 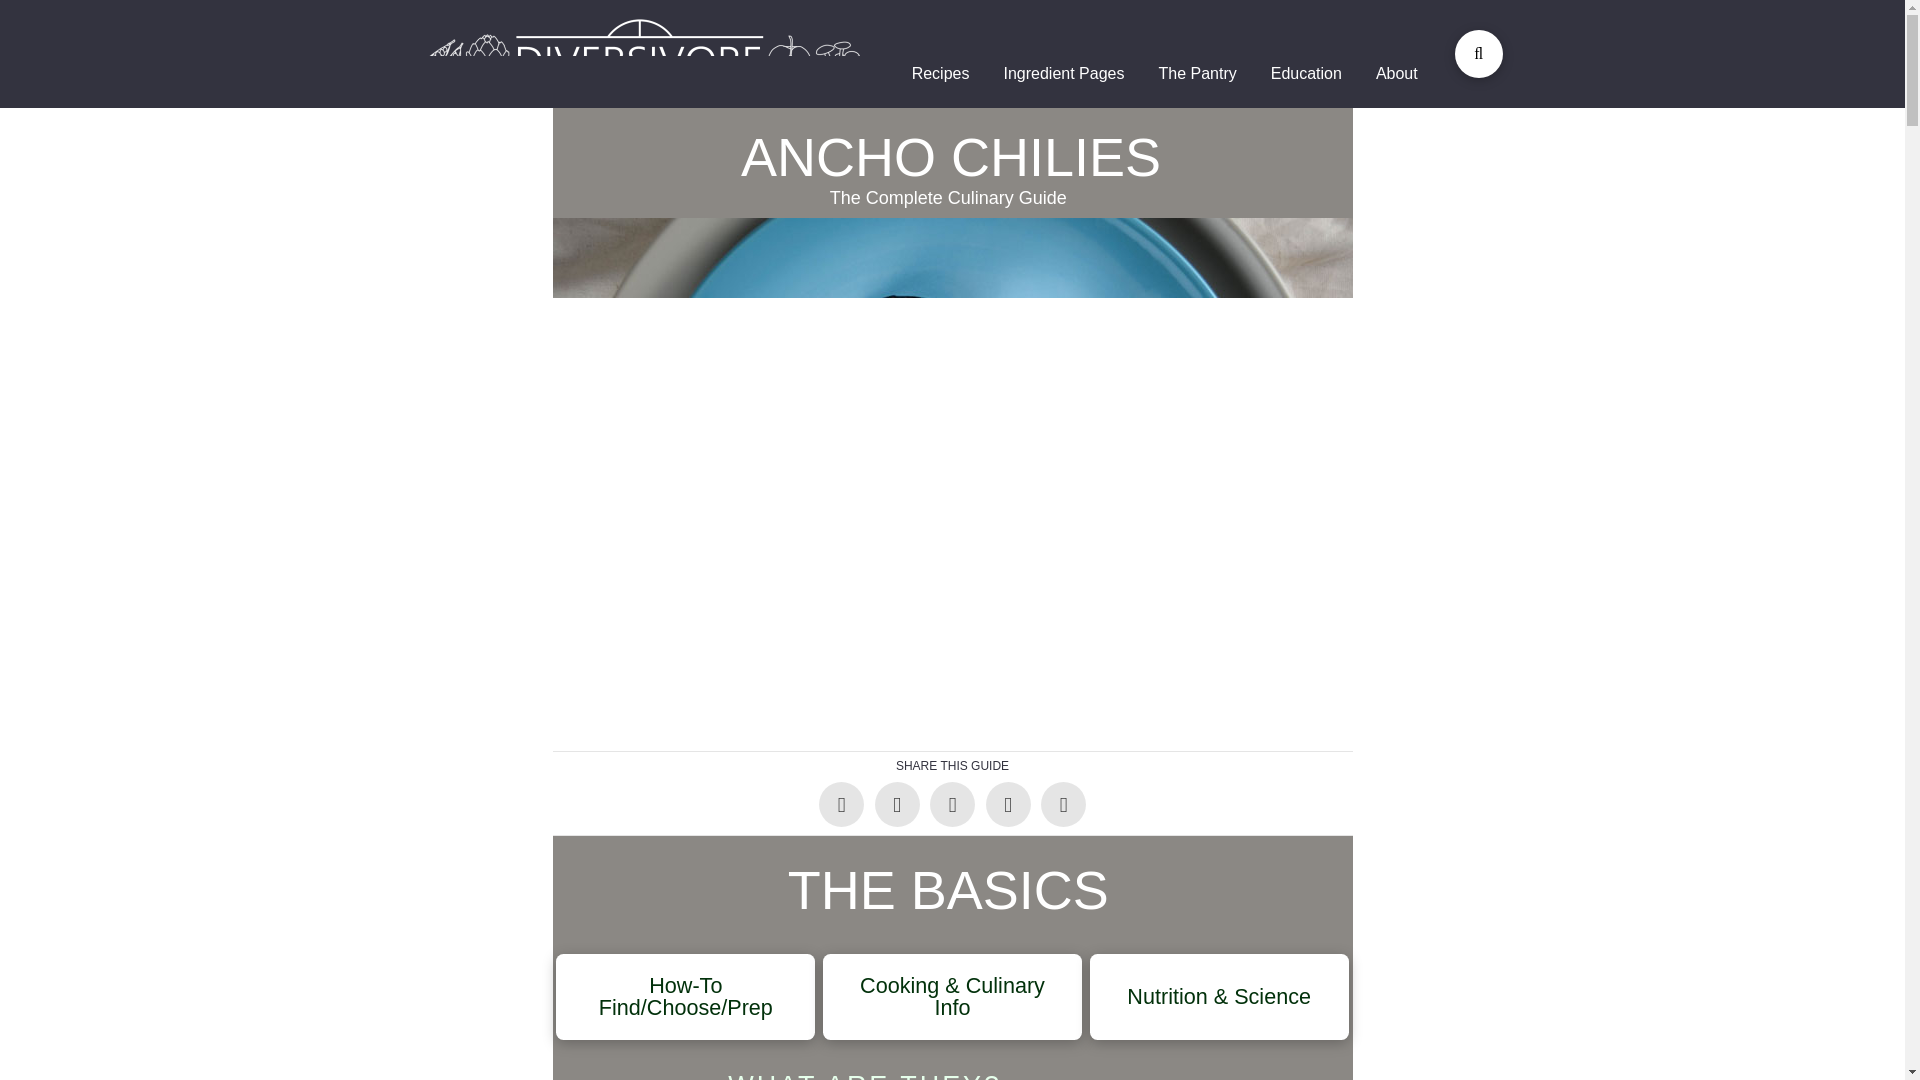 I want to click on Education, so click(x=1306, y=74).